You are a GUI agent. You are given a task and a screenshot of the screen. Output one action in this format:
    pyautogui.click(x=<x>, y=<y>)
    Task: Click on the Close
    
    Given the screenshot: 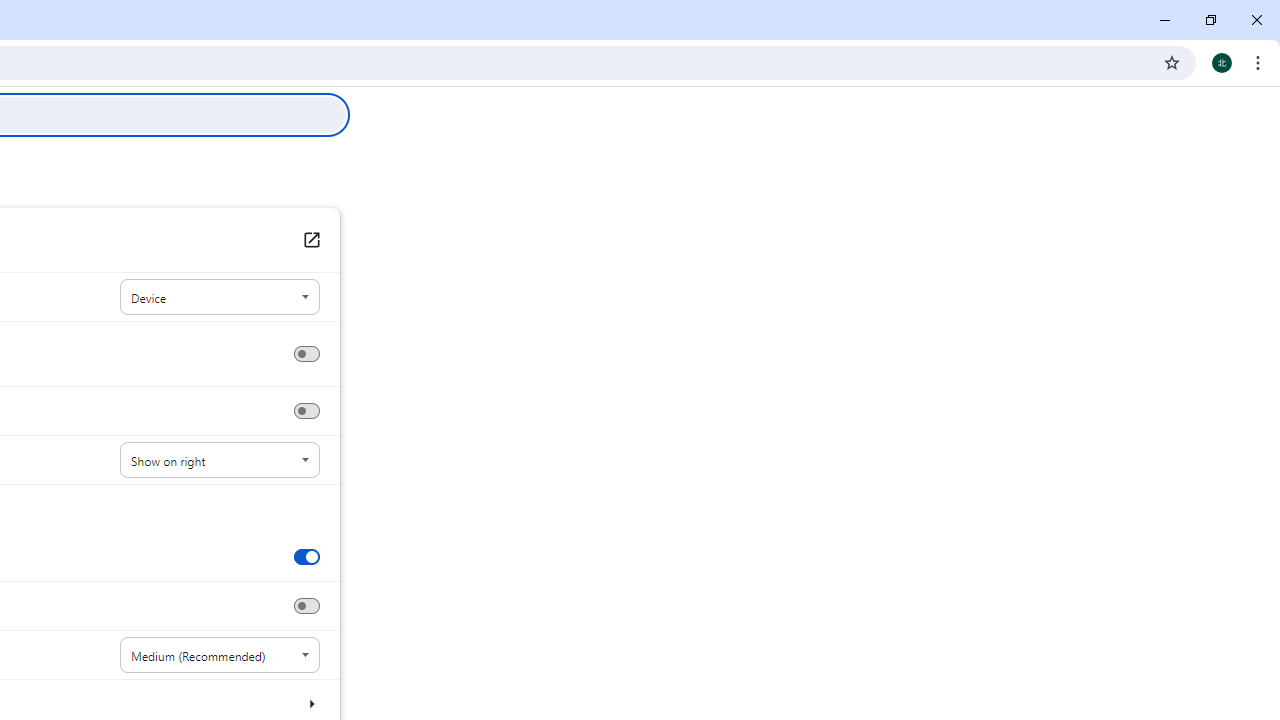 What is the action you would take?
    pyautogui.click(x=1256, y=20)
    